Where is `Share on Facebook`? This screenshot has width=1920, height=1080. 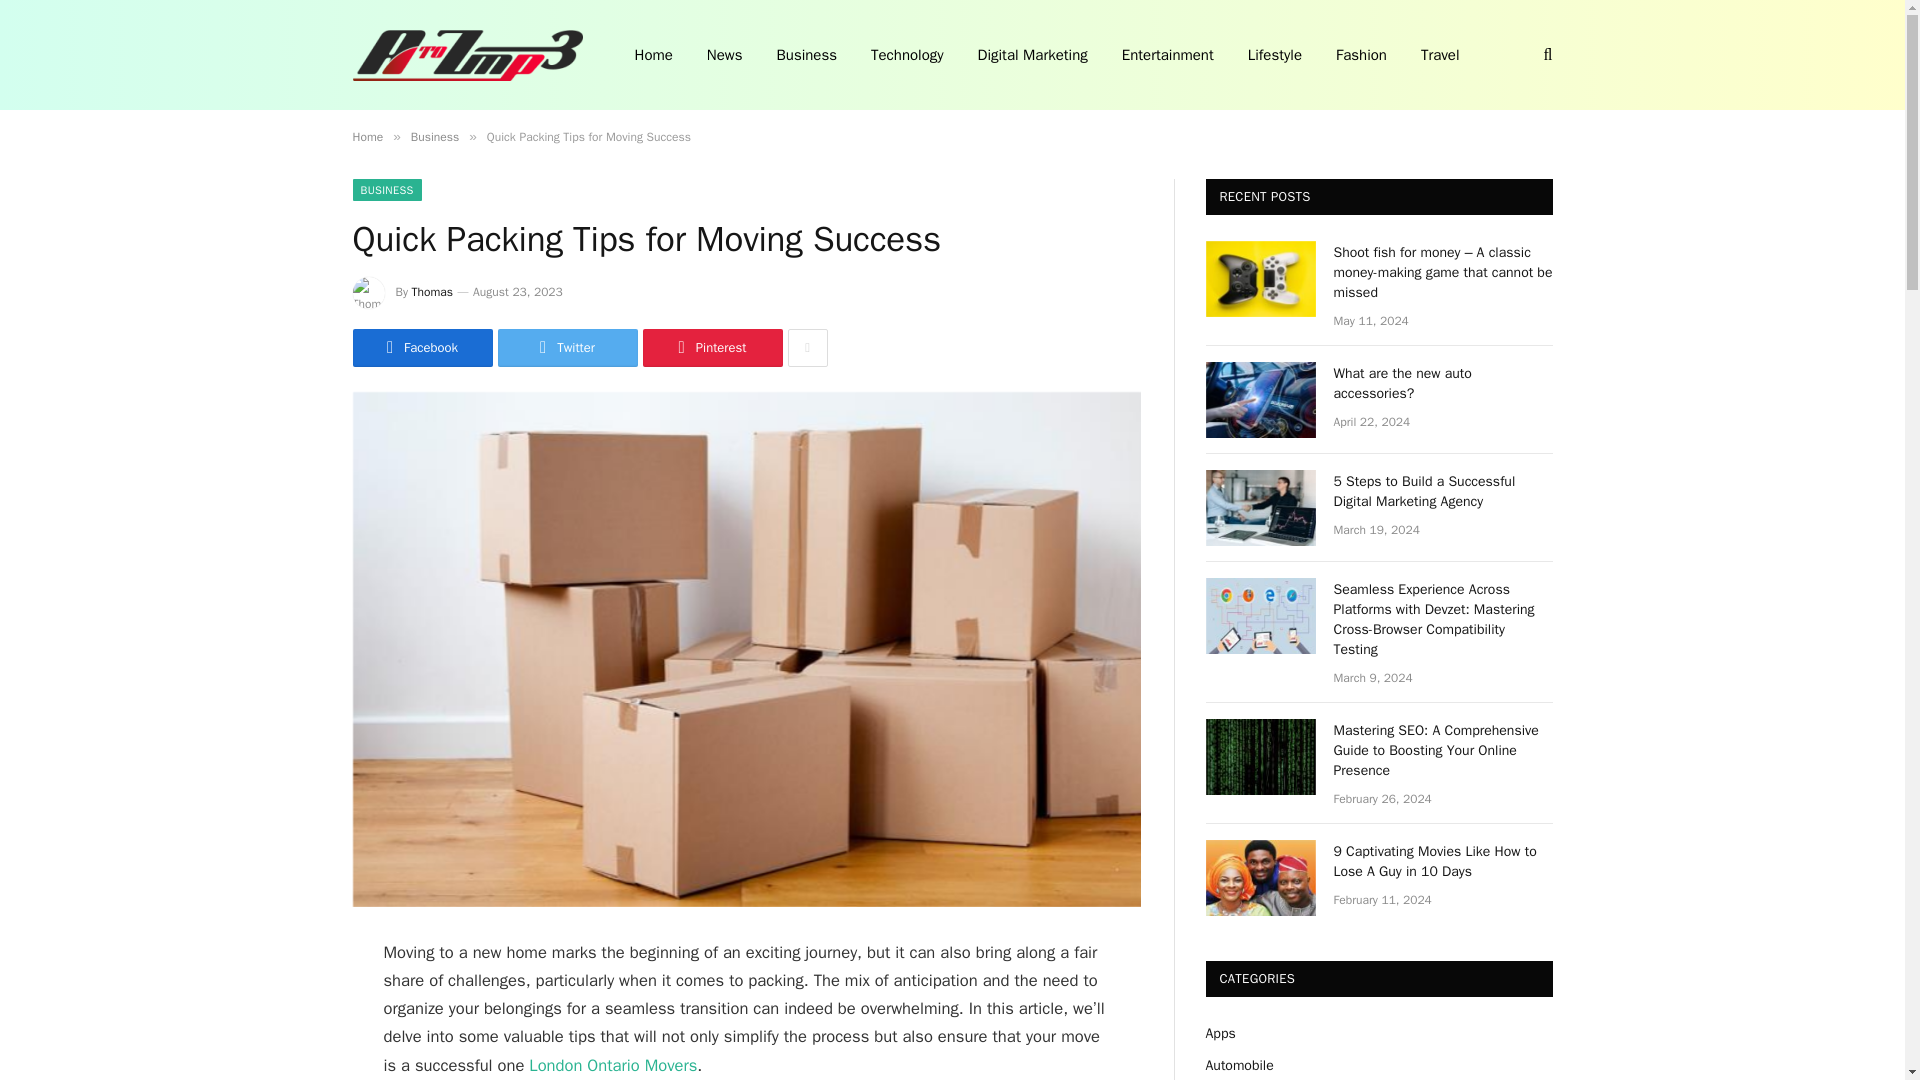
Share on Facebook is located at coordinates (421, 348).